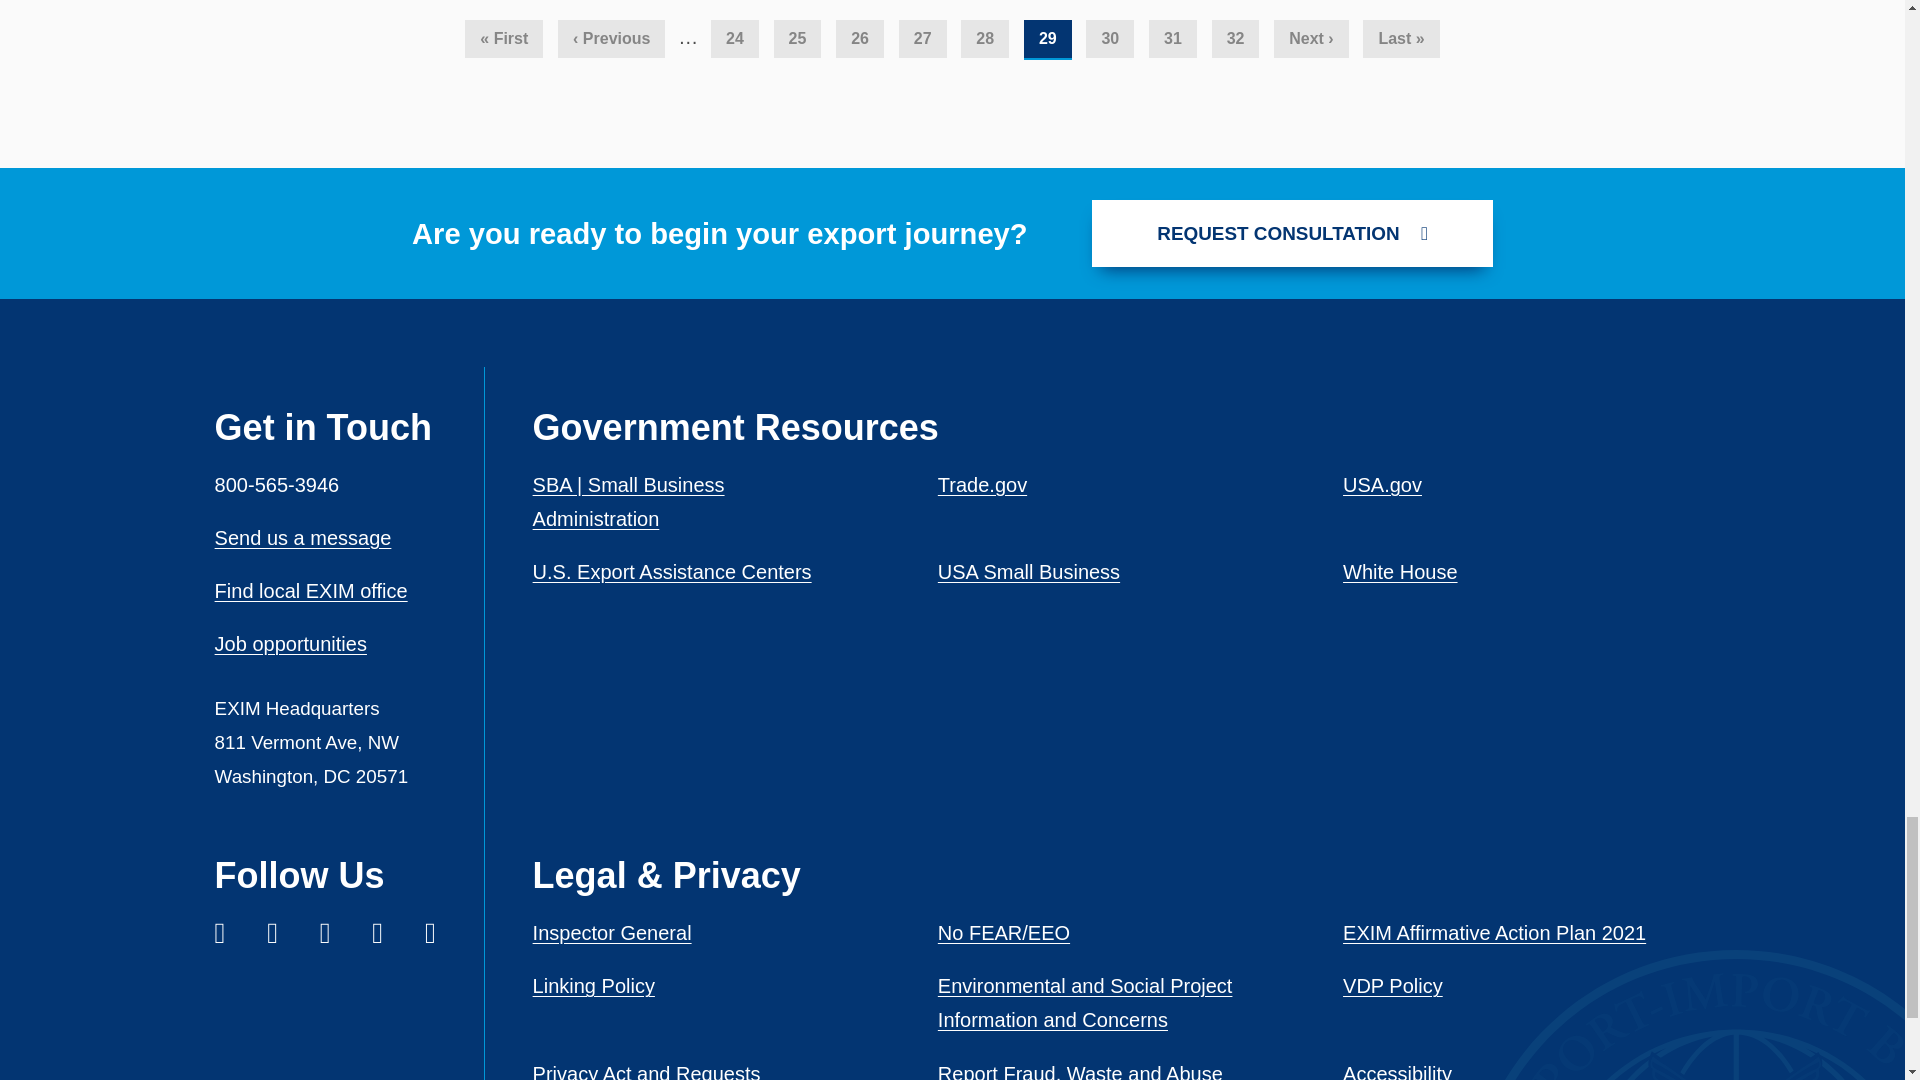 This screenshot has height=1080, width=1920. I want to click on Current page, so click(1047, 40).